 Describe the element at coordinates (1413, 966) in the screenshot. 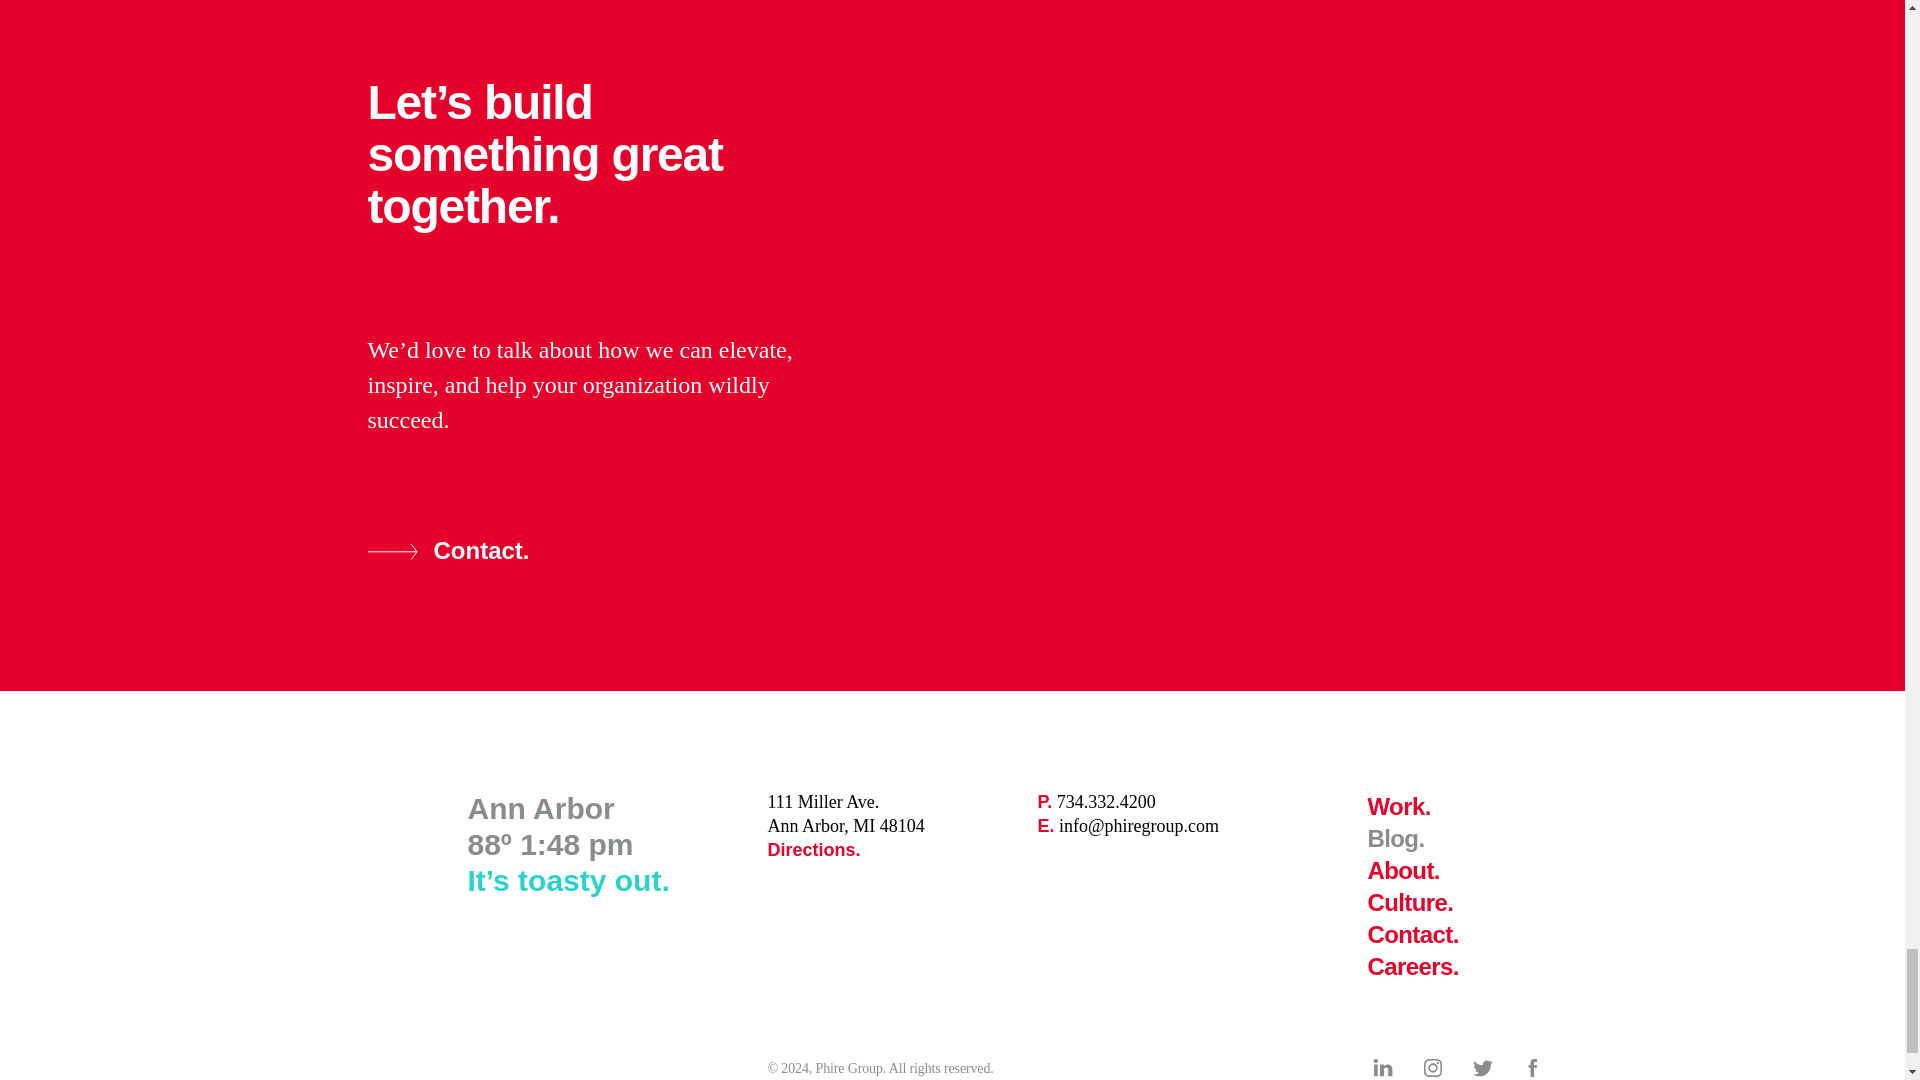

I see `Phire Group on LinkedIn` at that location.